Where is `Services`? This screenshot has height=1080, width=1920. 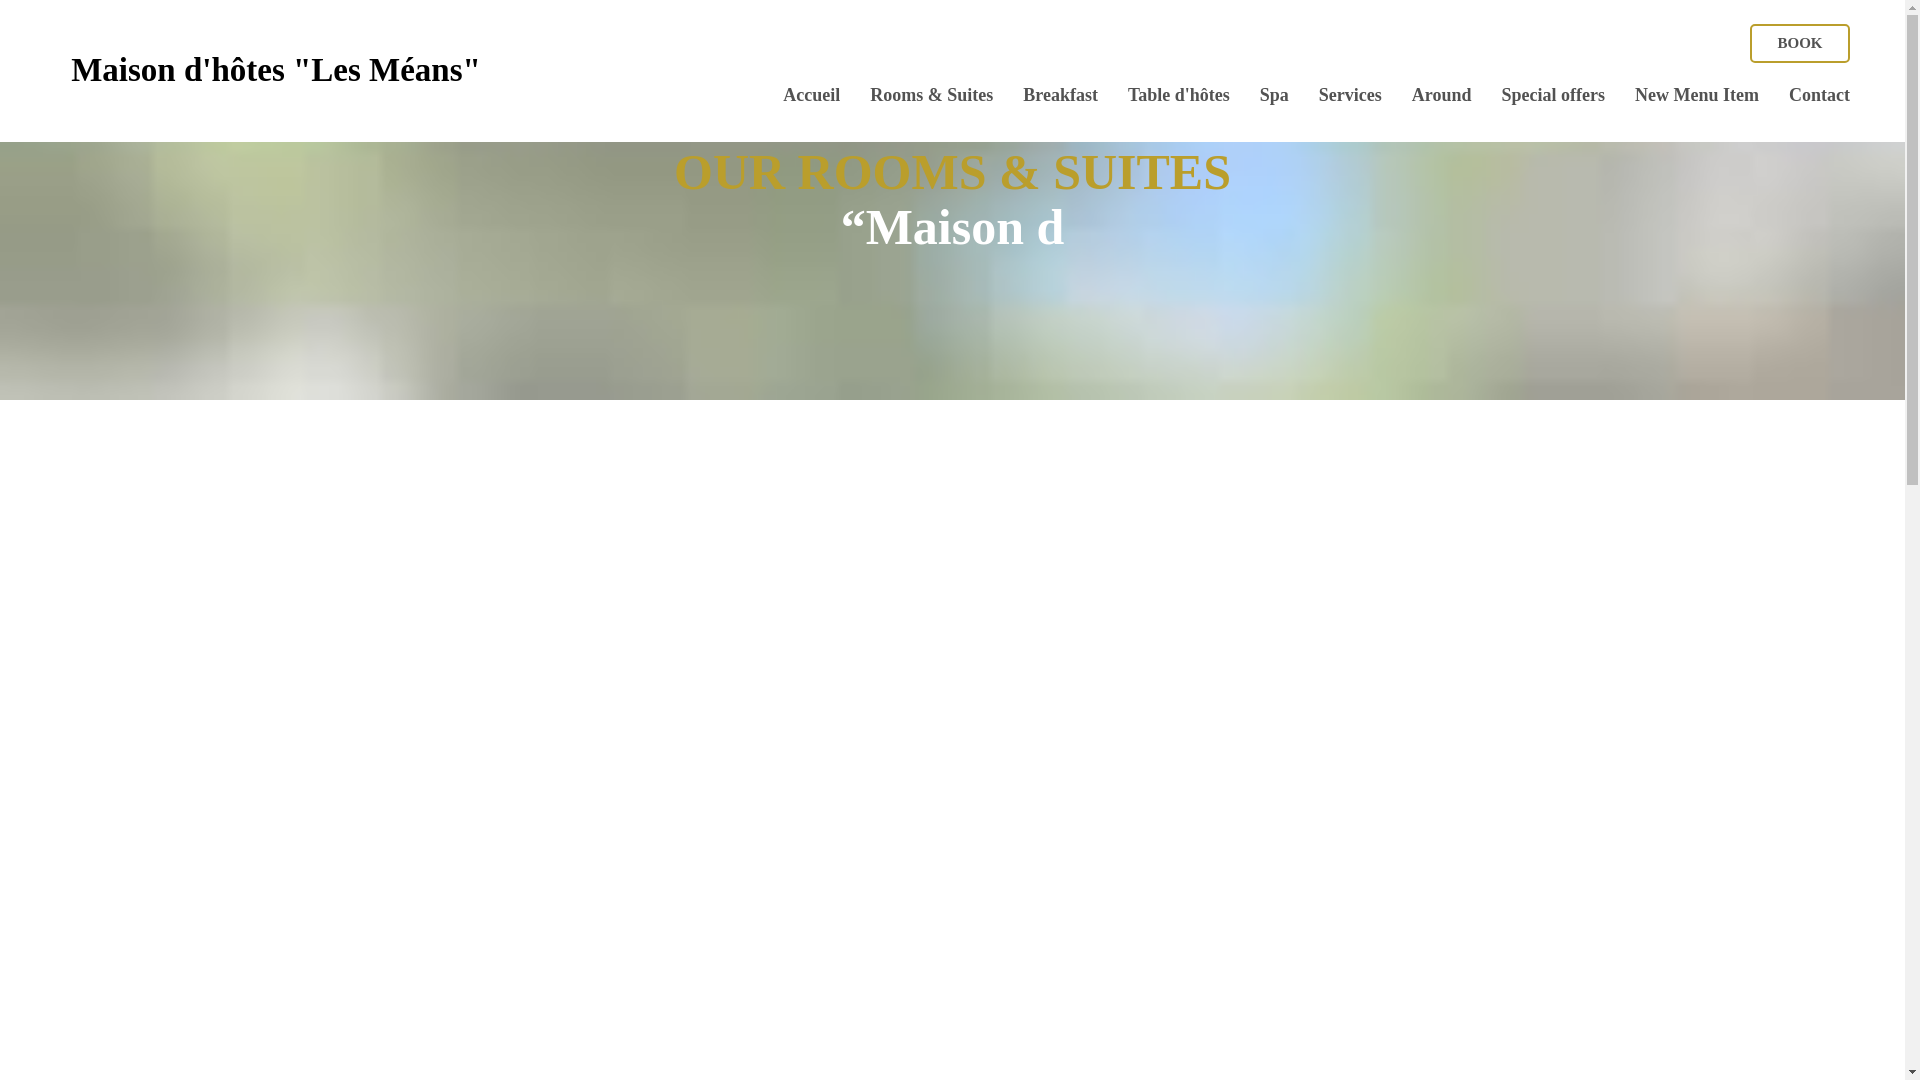 Services is located at coordinates (1350, 94).